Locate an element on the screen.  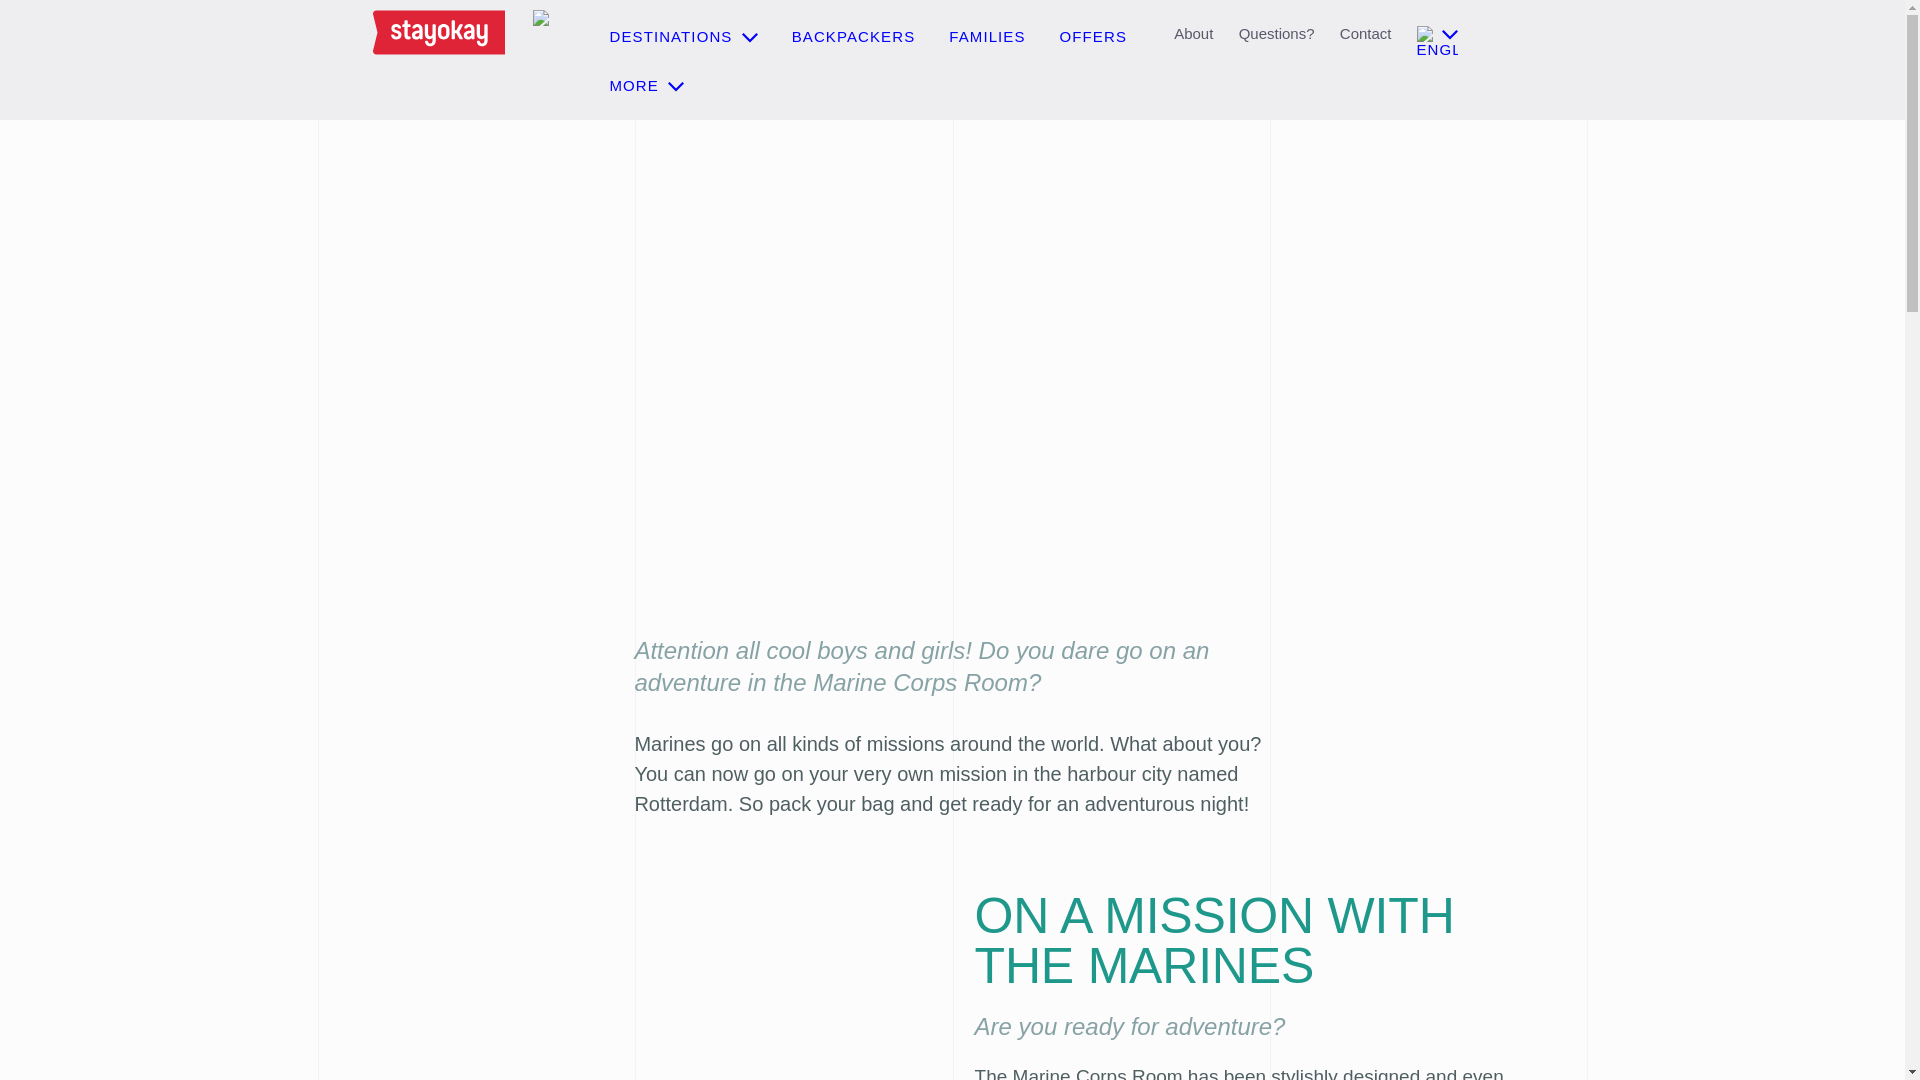
BACKPACKERS is located at coordinates (854, 36).